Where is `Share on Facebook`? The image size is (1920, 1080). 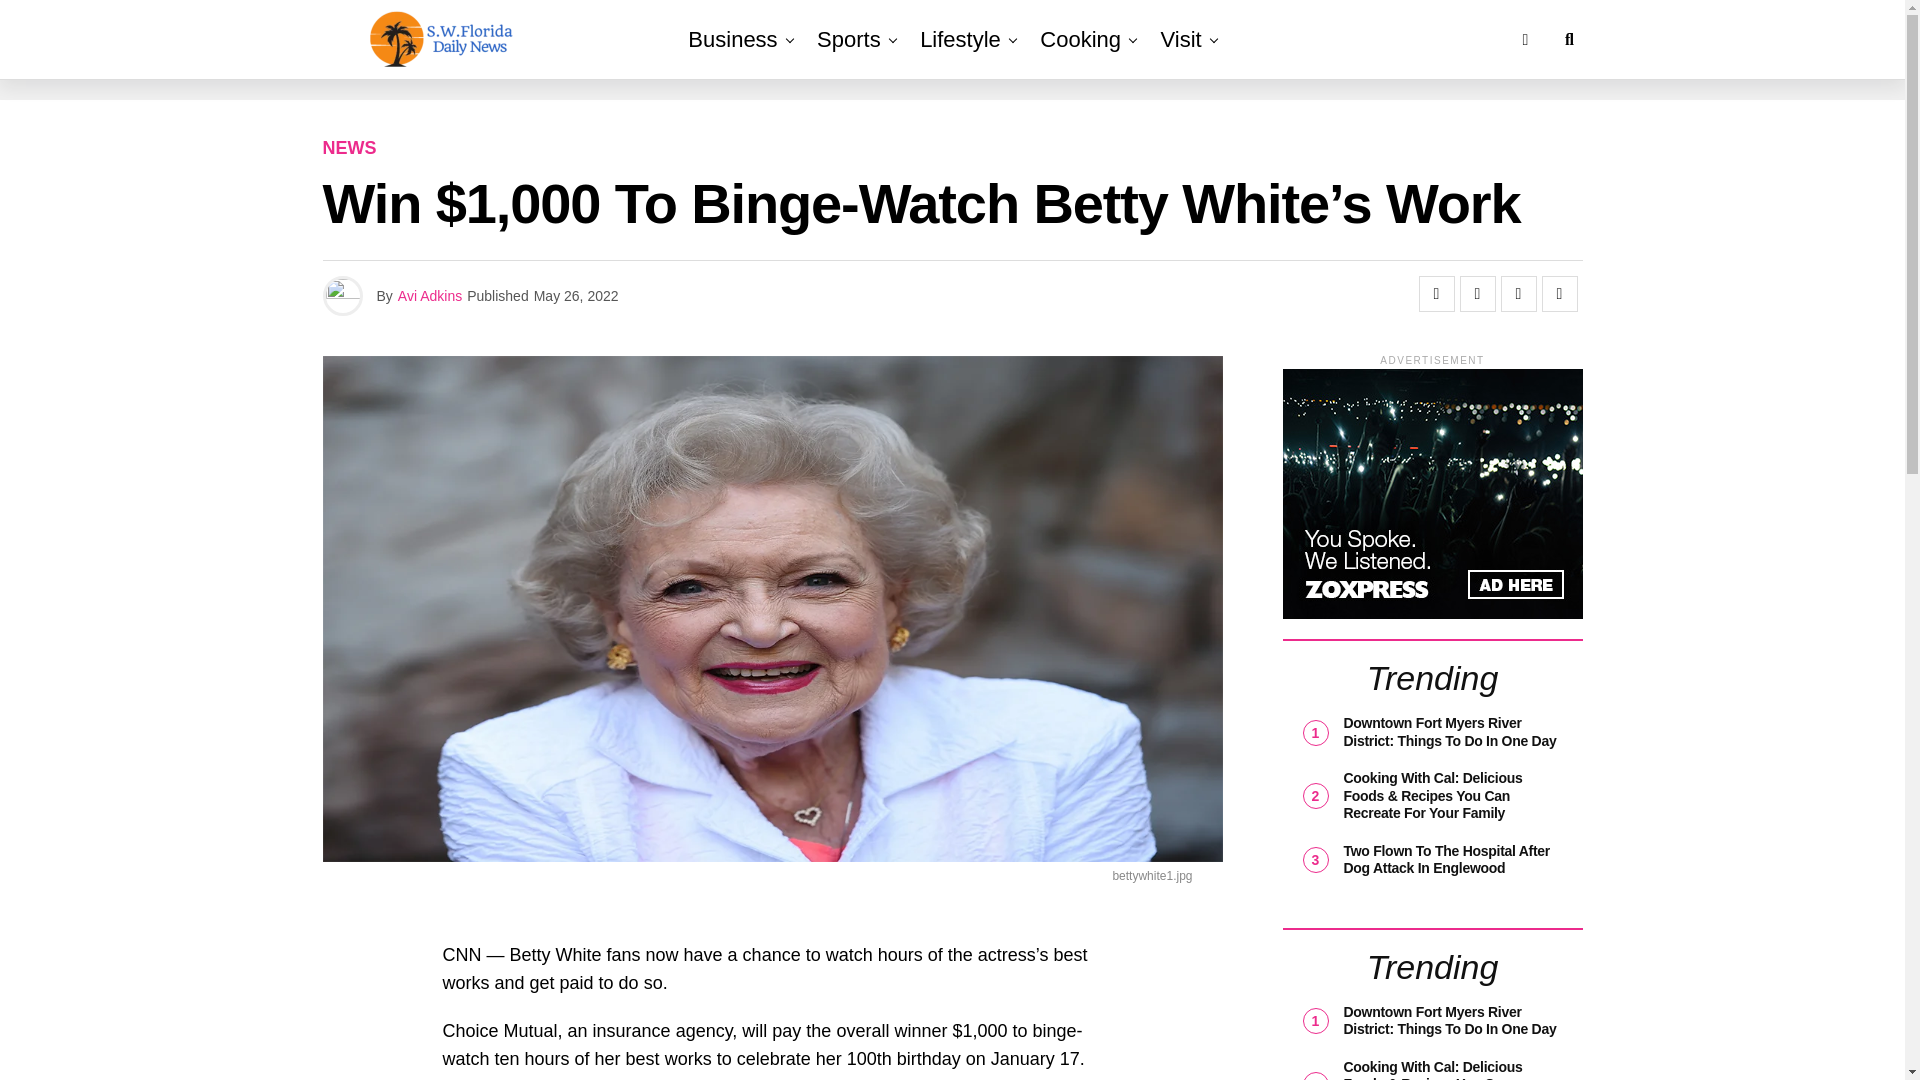
Share on Facebook is located at coordinates (1436, 294).